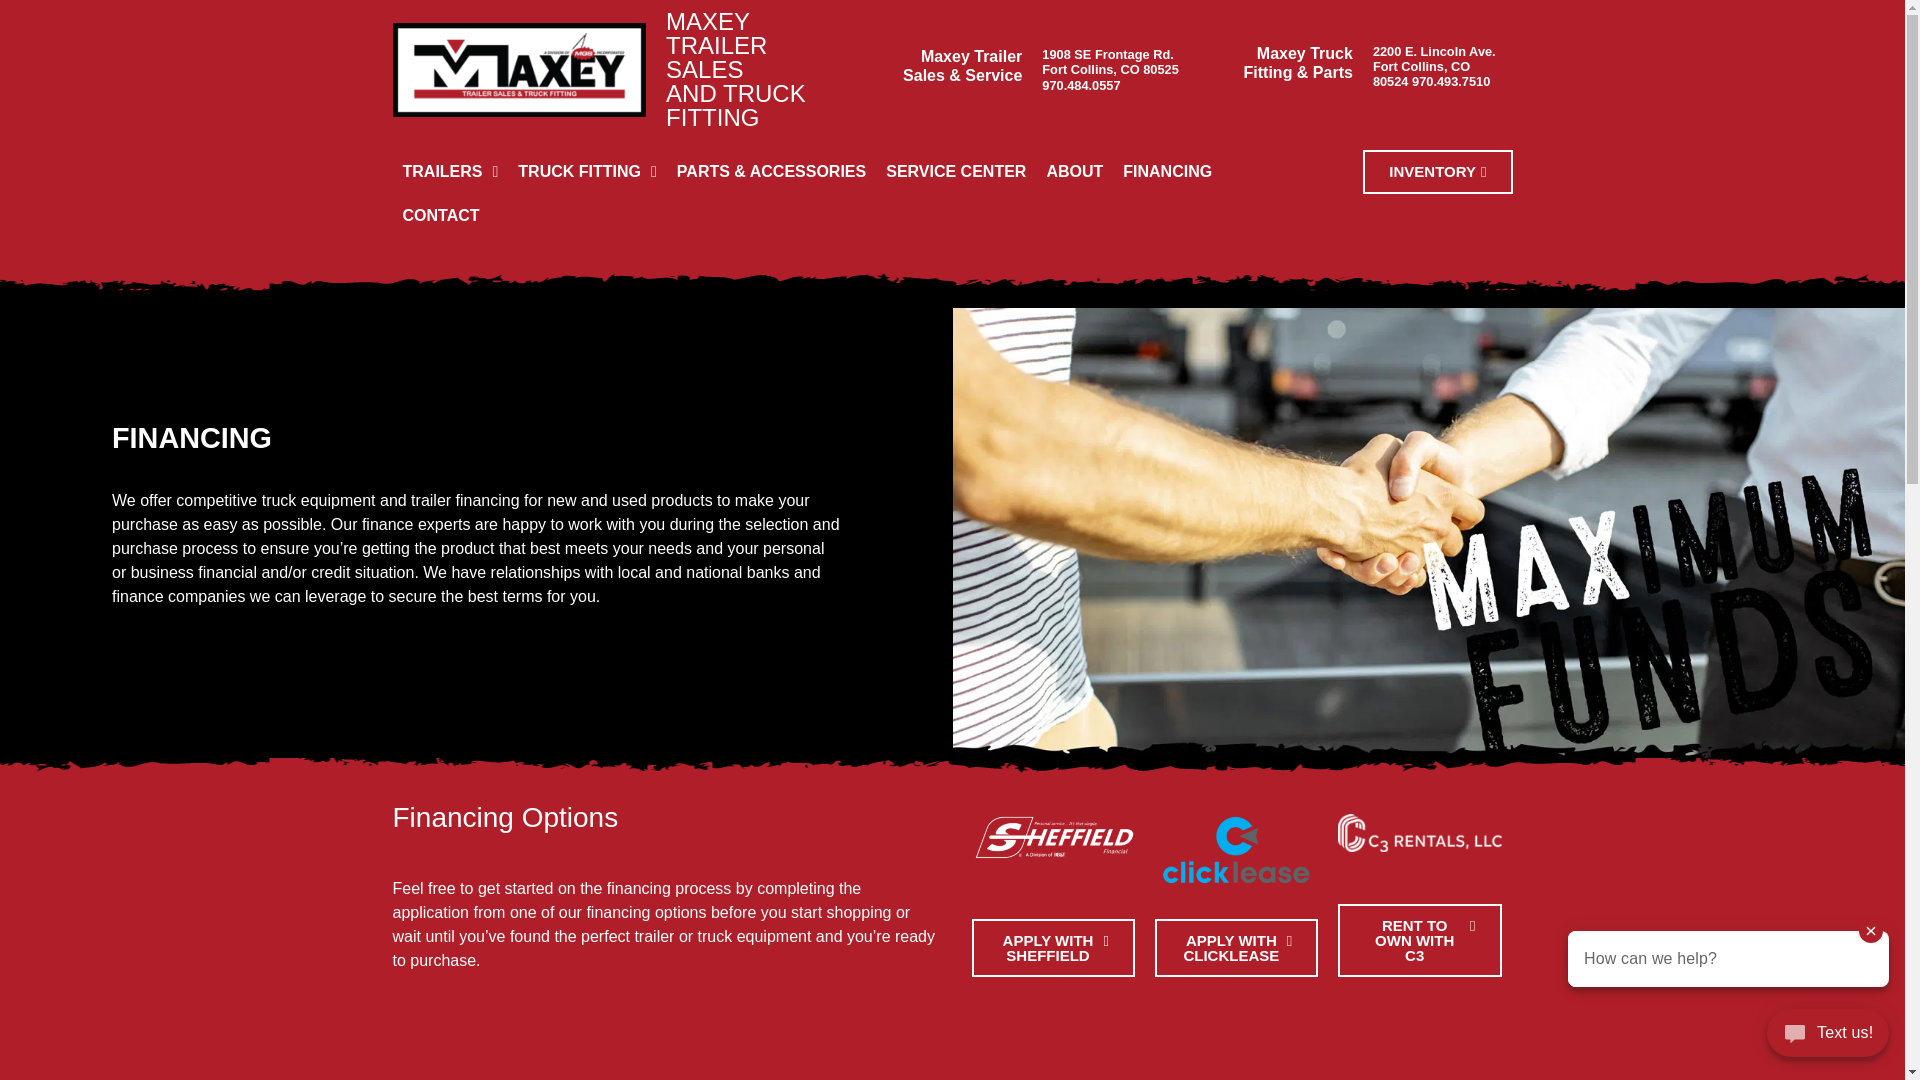  Describe the element at coordinates (1080, 84) in the screenshot. I see `970.484.0557` at that location.